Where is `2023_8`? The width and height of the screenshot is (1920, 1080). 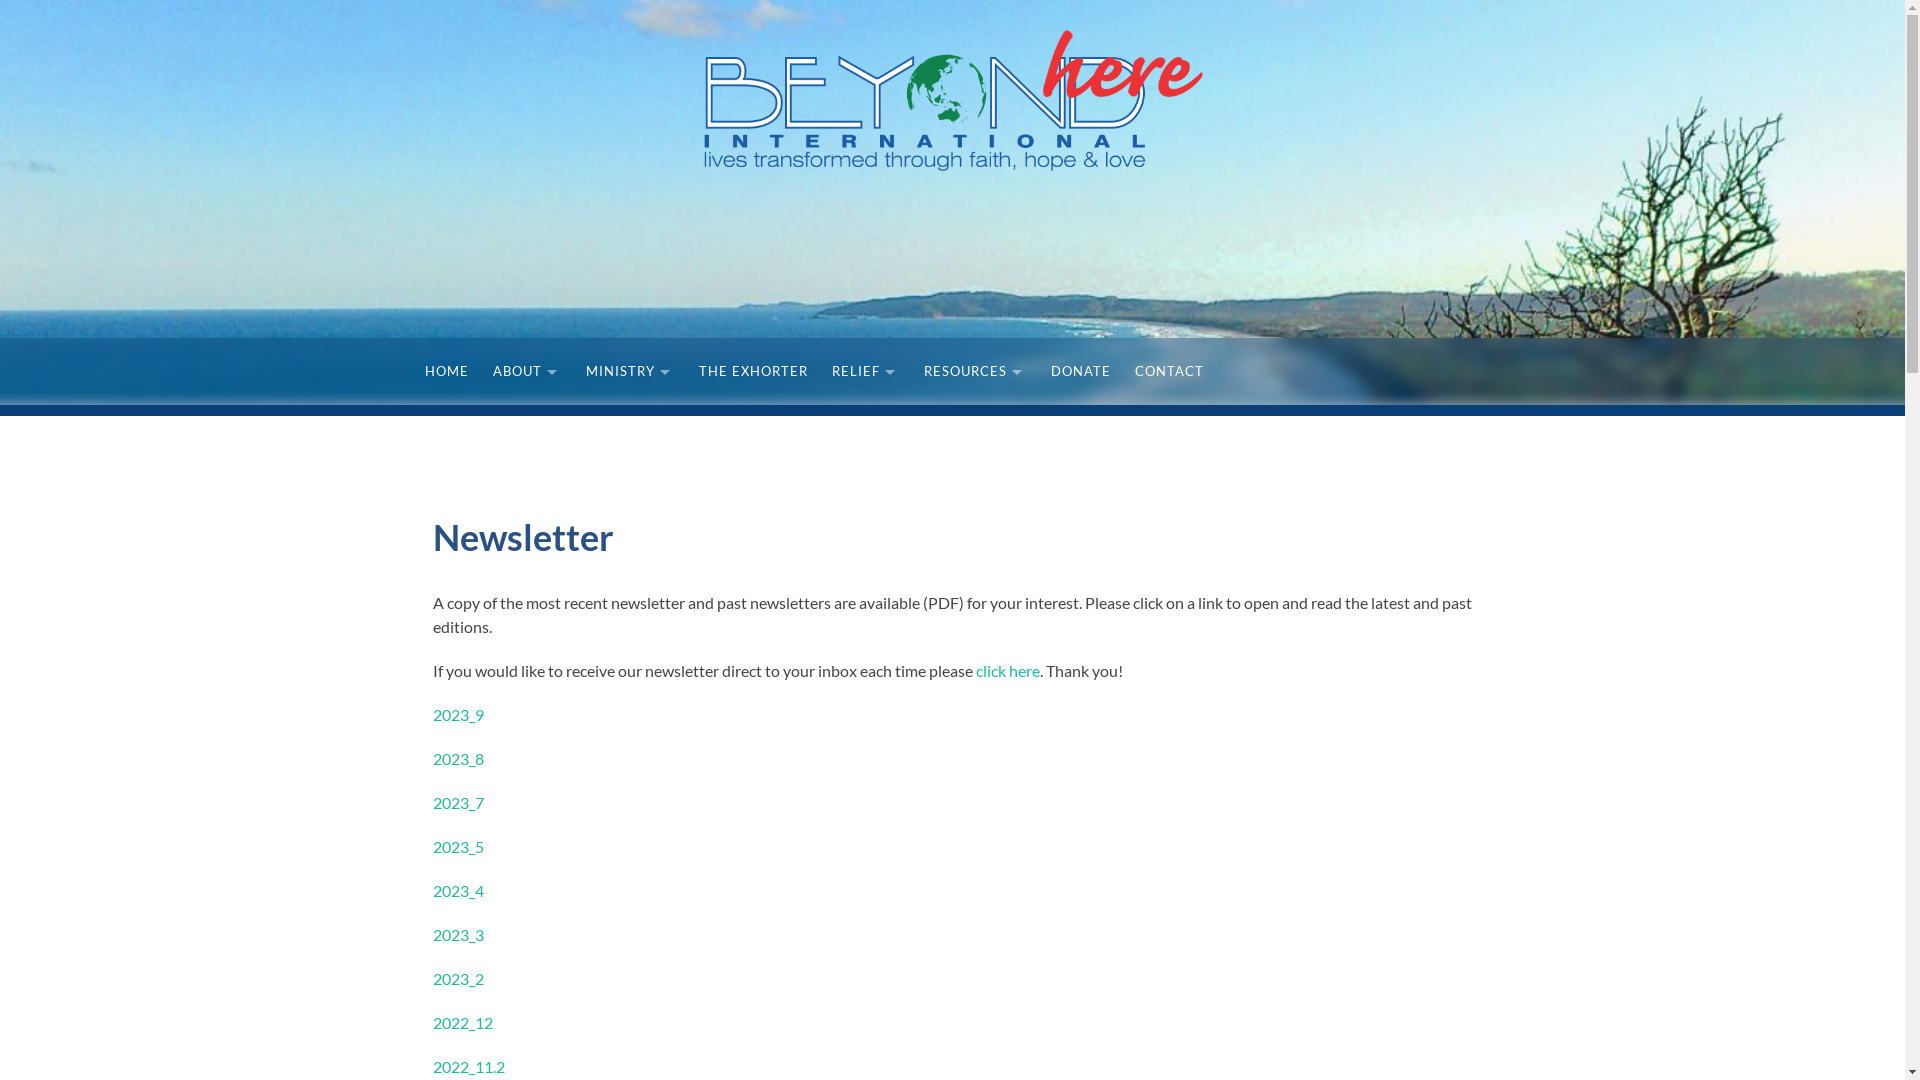
2023_8 is located at coordinates (458, 758).